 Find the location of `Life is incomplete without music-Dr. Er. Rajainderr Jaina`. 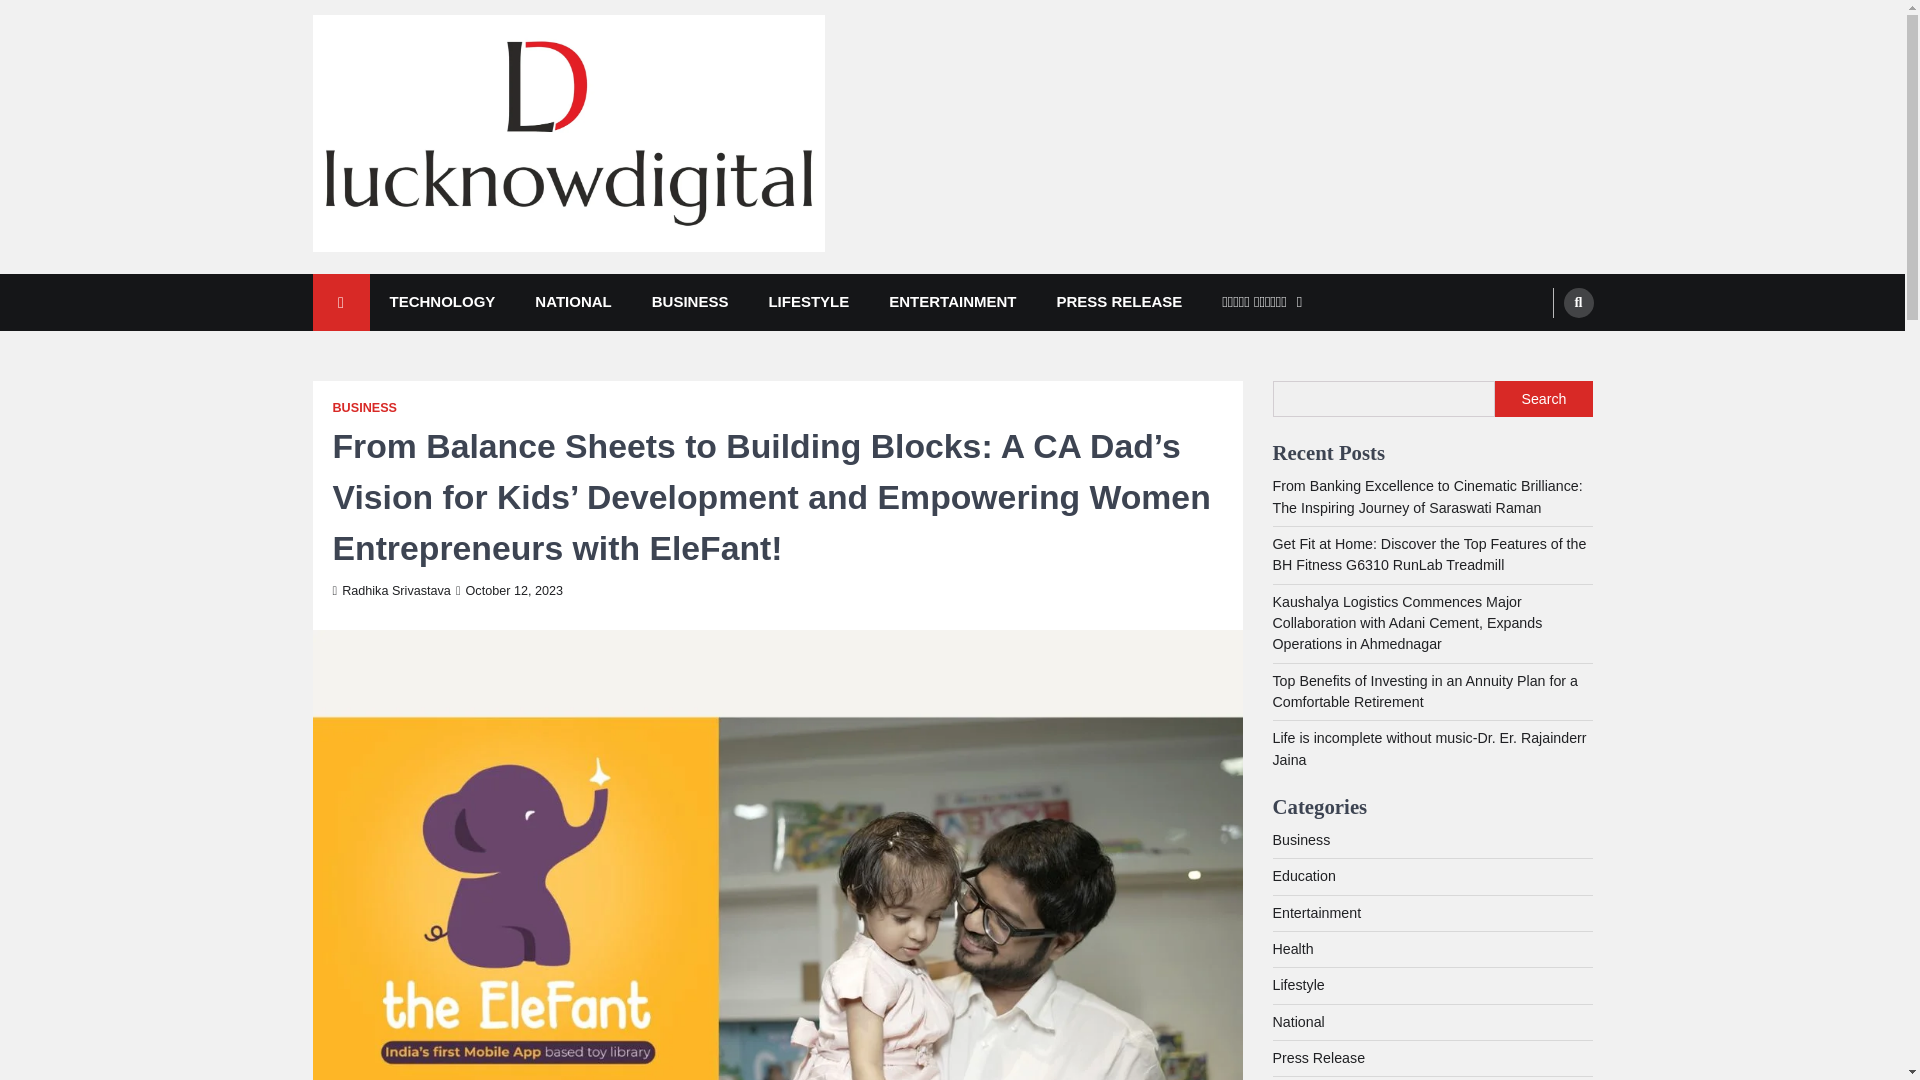

Life is incomplete without music-Dr. Er. Rajainderr Jaina is located at coordinates (1428, 748).